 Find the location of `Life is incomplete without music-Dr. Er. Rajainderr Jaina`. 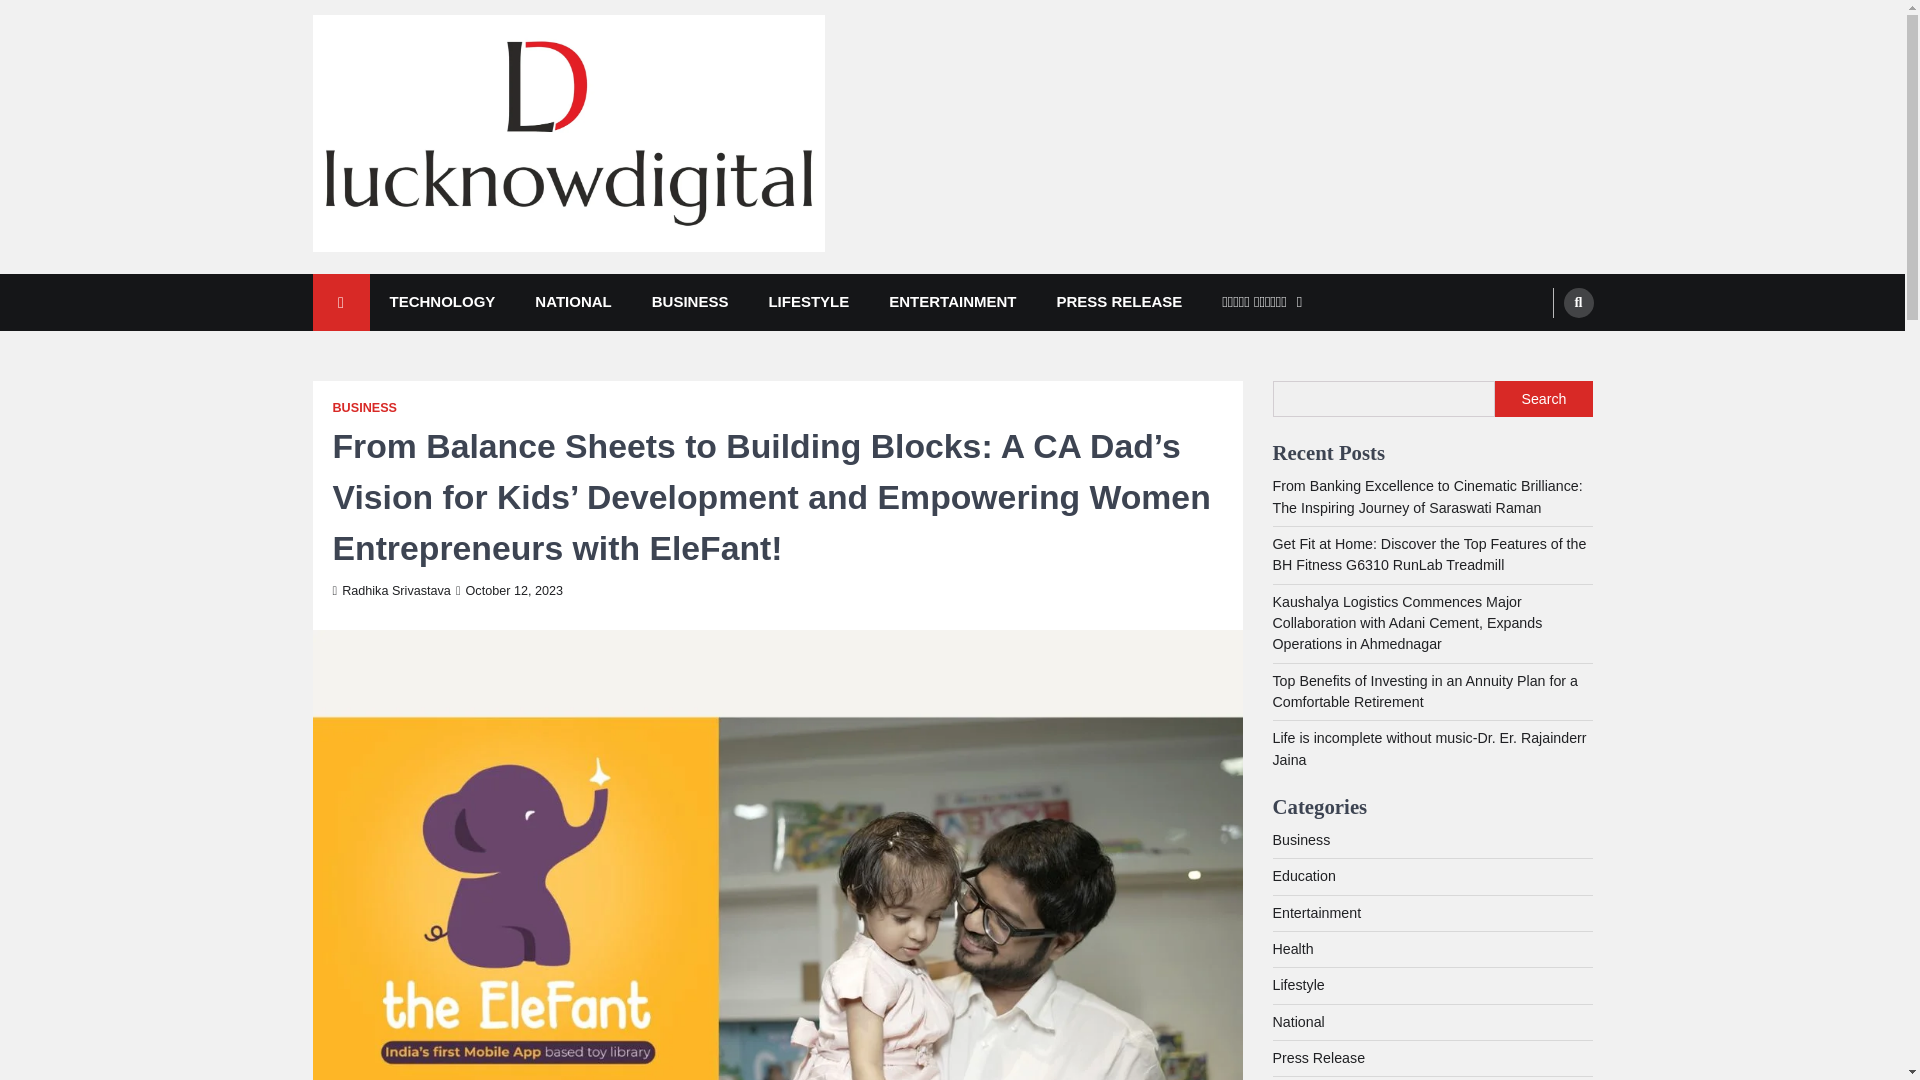

Life is incomplete without music-Dr. Er. Rajainderr Jaina is located at coordinates (1428, 748).